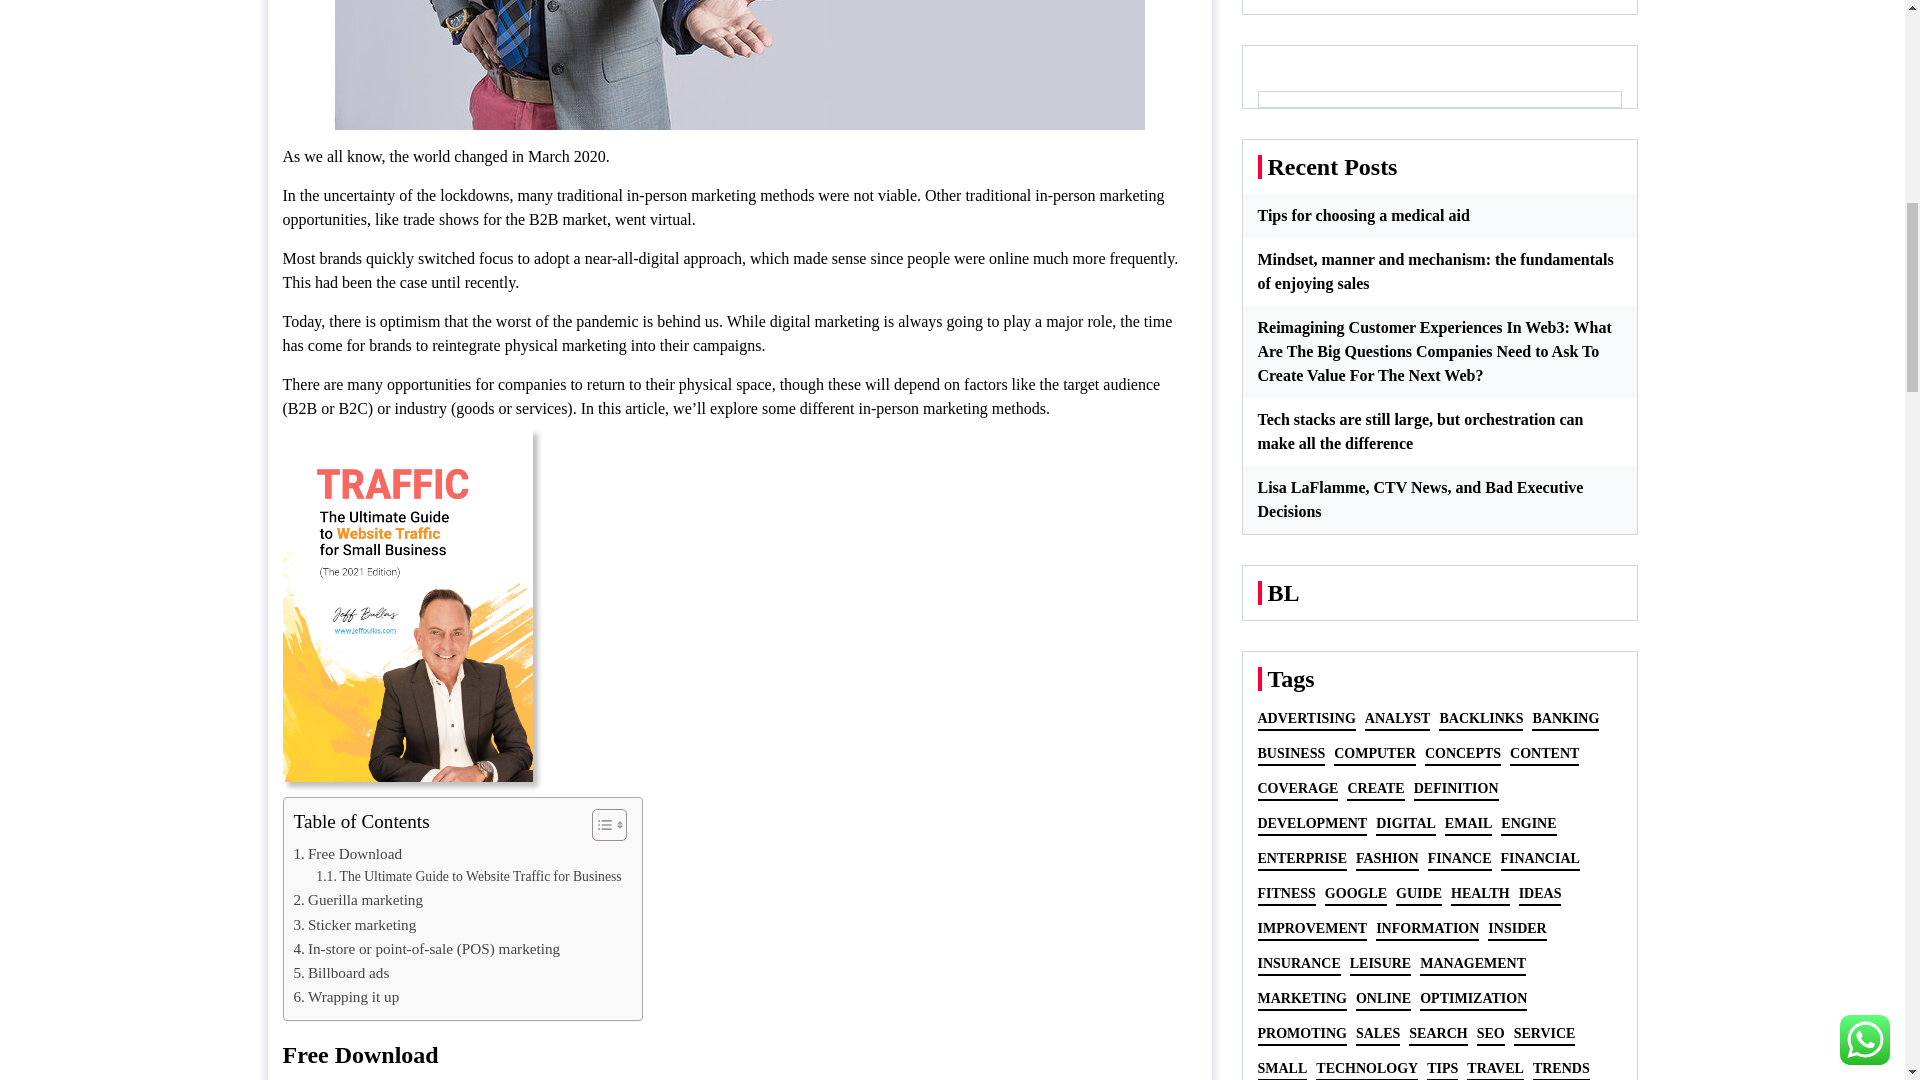 The height and width of the screenshot is (1080, 1920). Describe the element at coordinates (341, 972) in the screenshot. I see `Billboard ads` at that location.